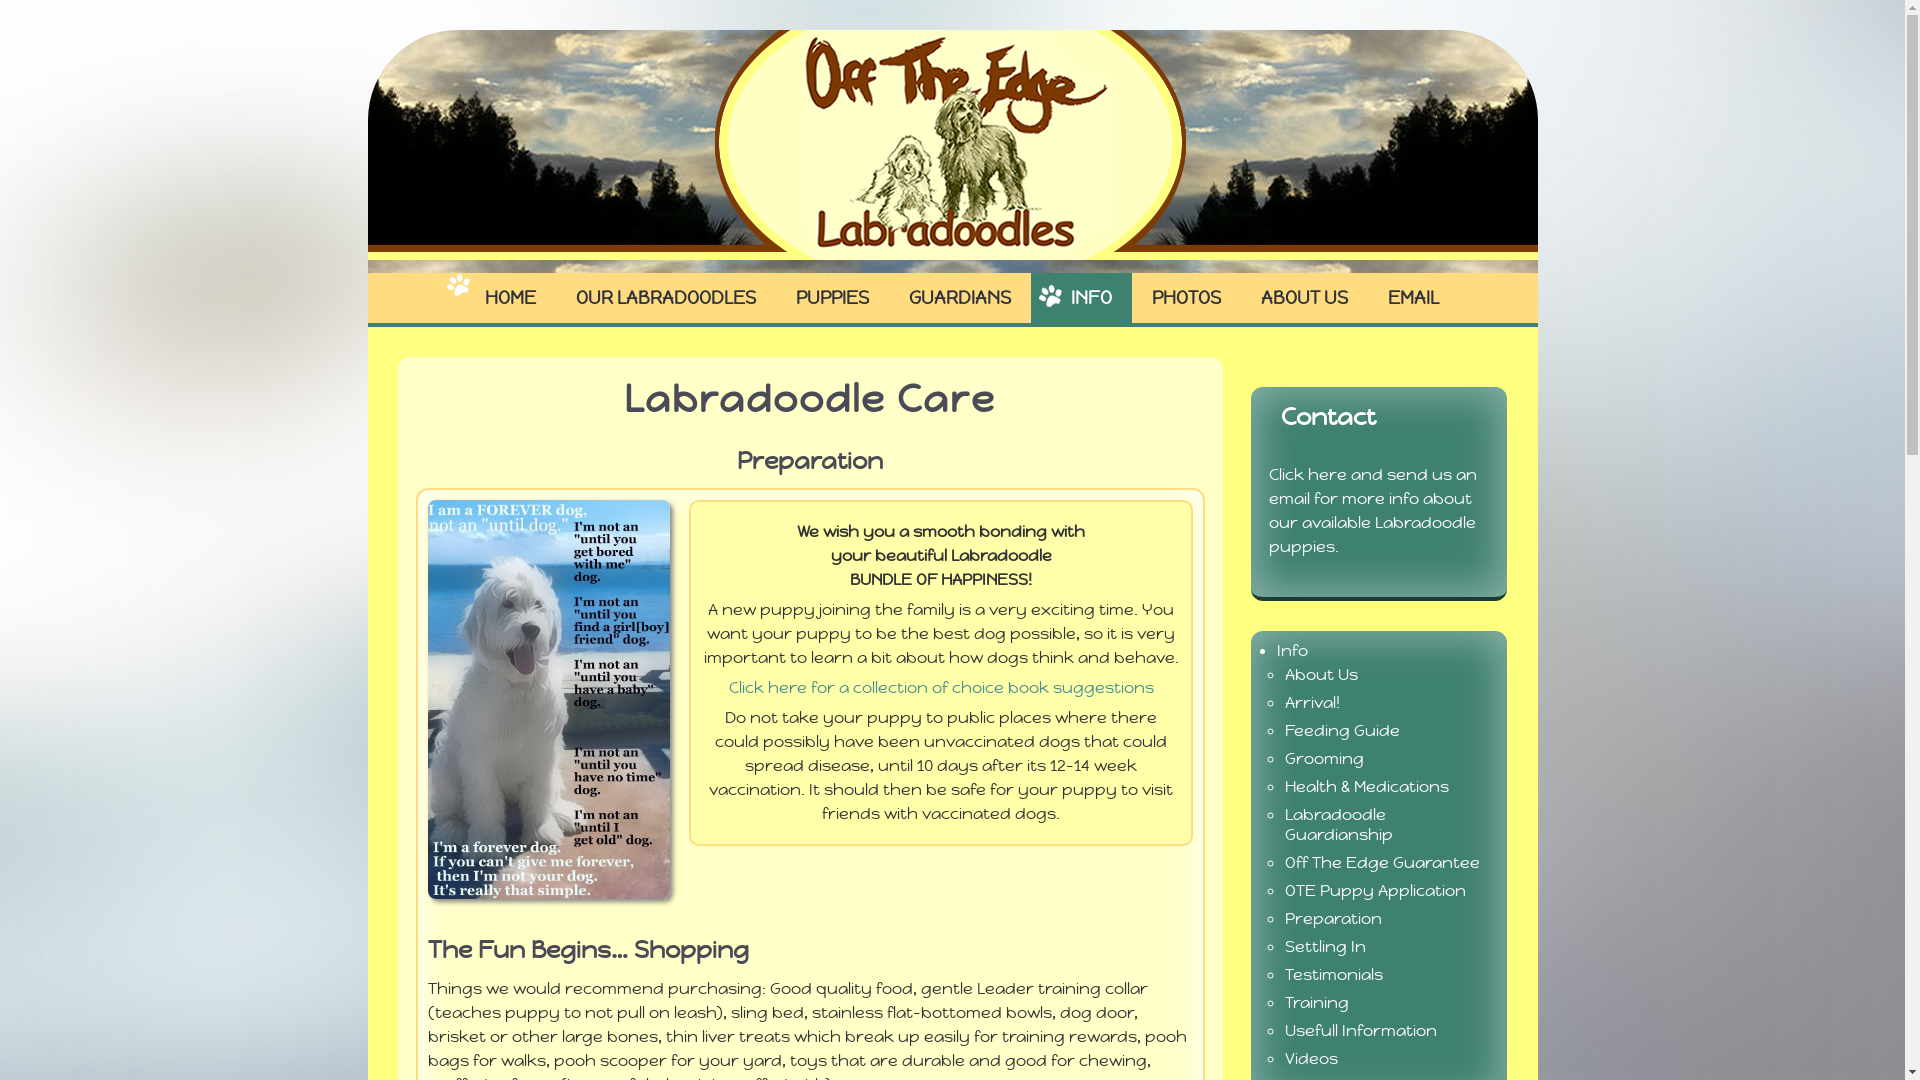 The height and width of the screenshot is (1080, 1920). Describe the element at coordinates (500, 298) in the screenshot. I see `HOME` at that location.